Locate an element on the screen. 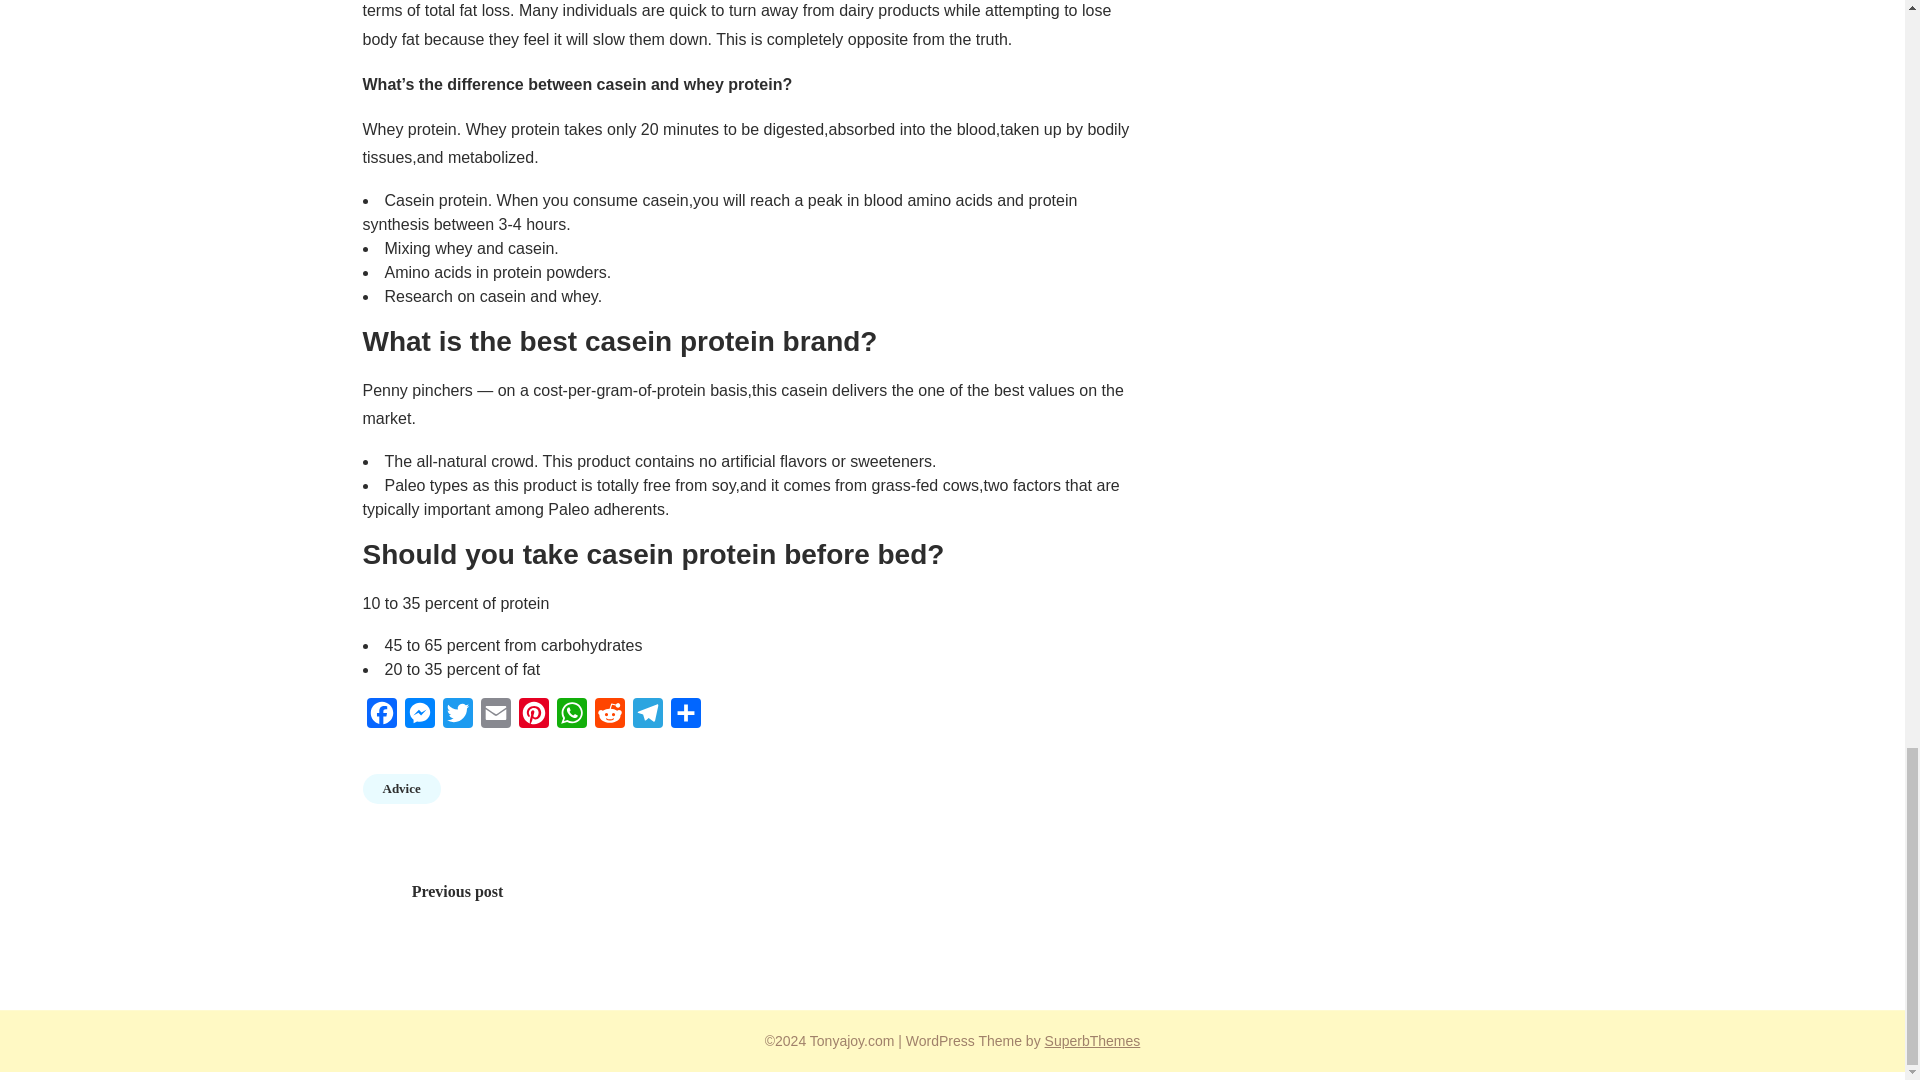  Telegram is located at coordinates (646, 717).